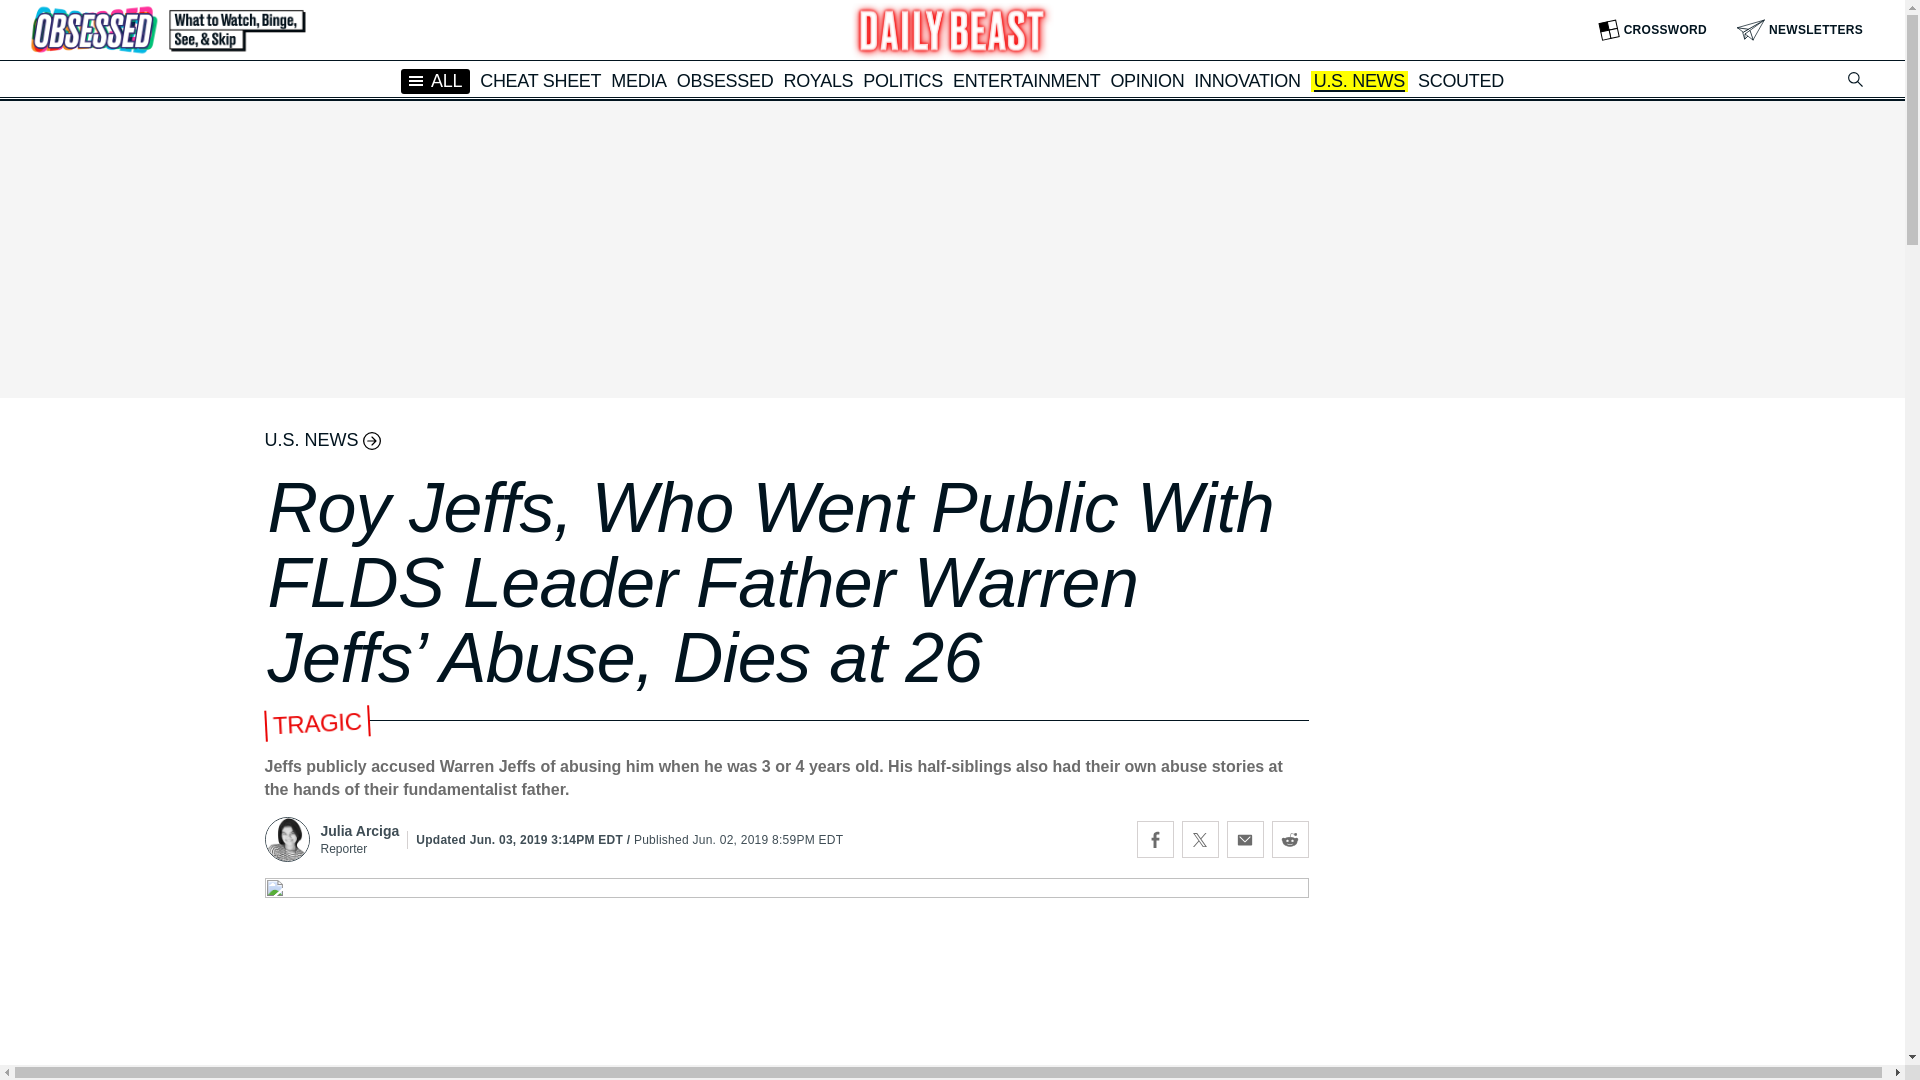  Describe the element at coordinates (638, 80) in the screenshot. I see `MEDIA` at that location.